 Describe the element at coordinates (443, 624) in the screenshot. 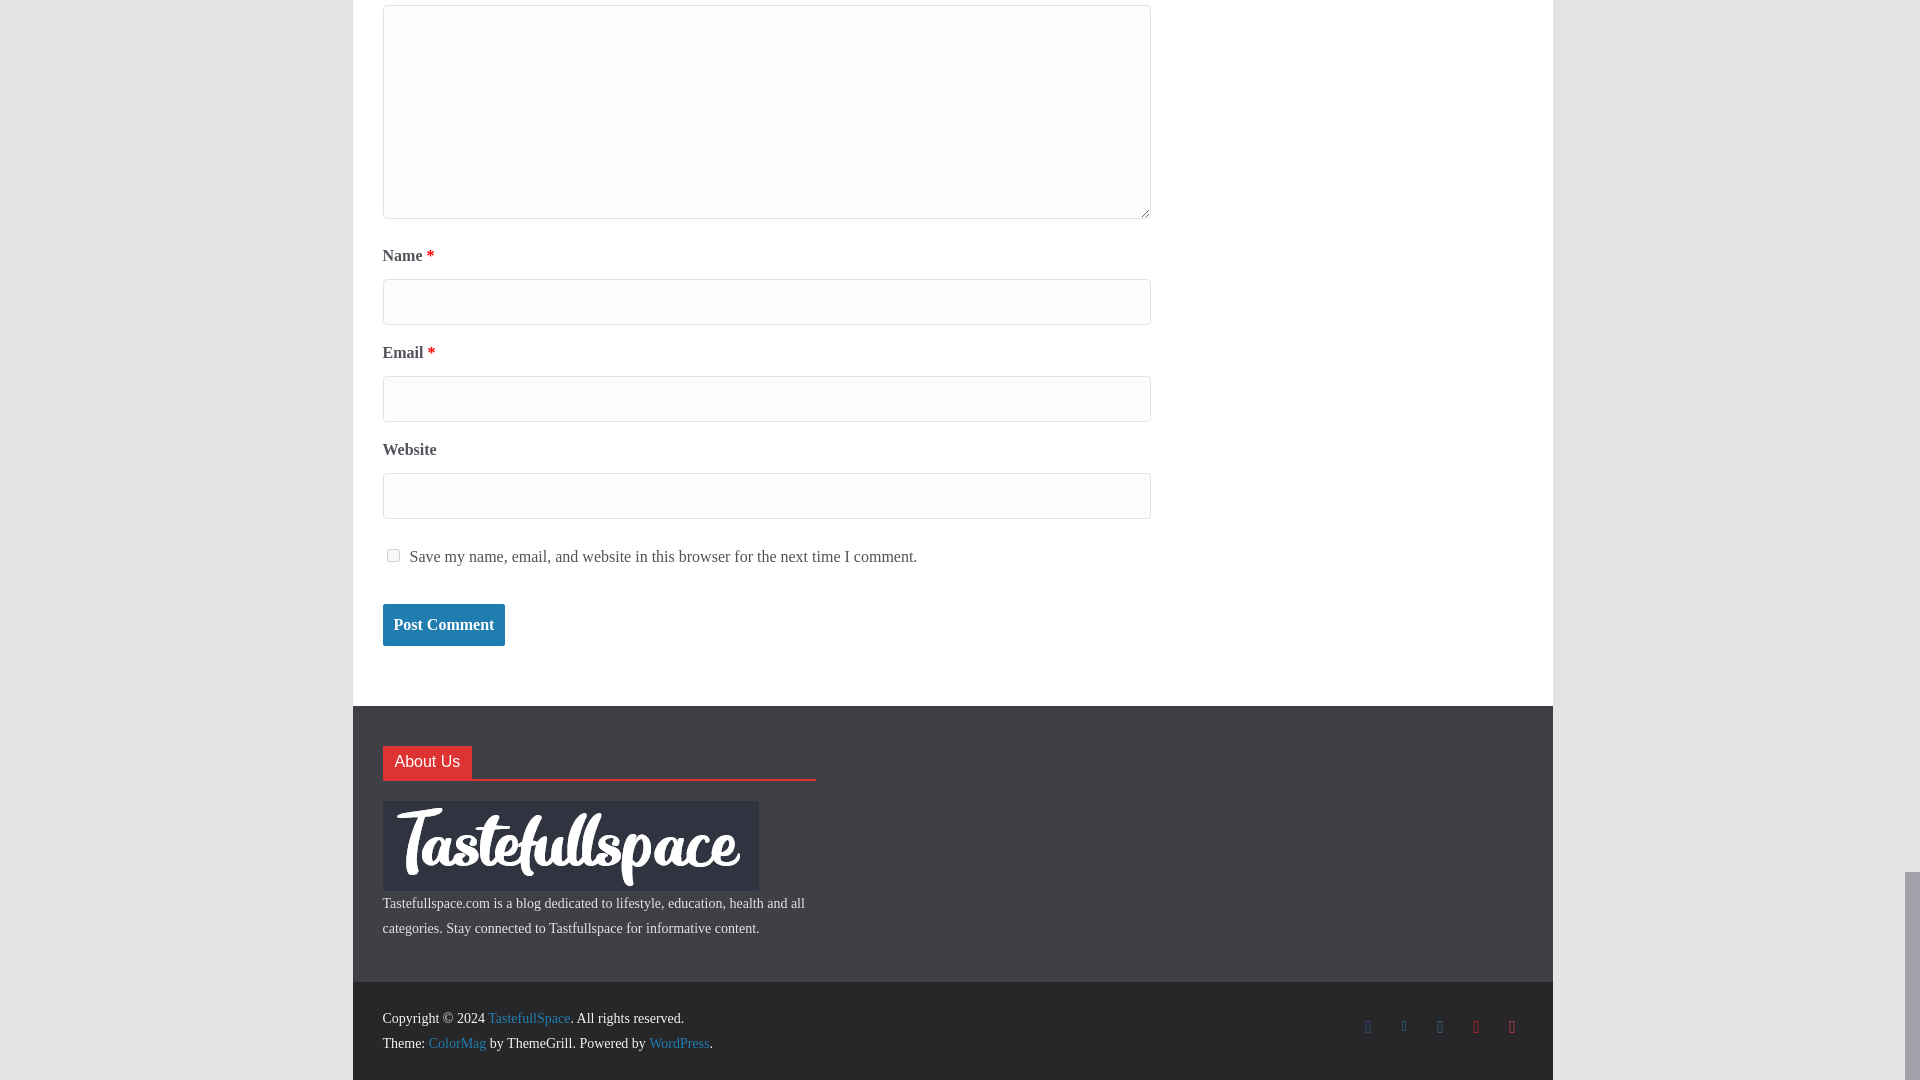

I see `Post Comment` at that location.